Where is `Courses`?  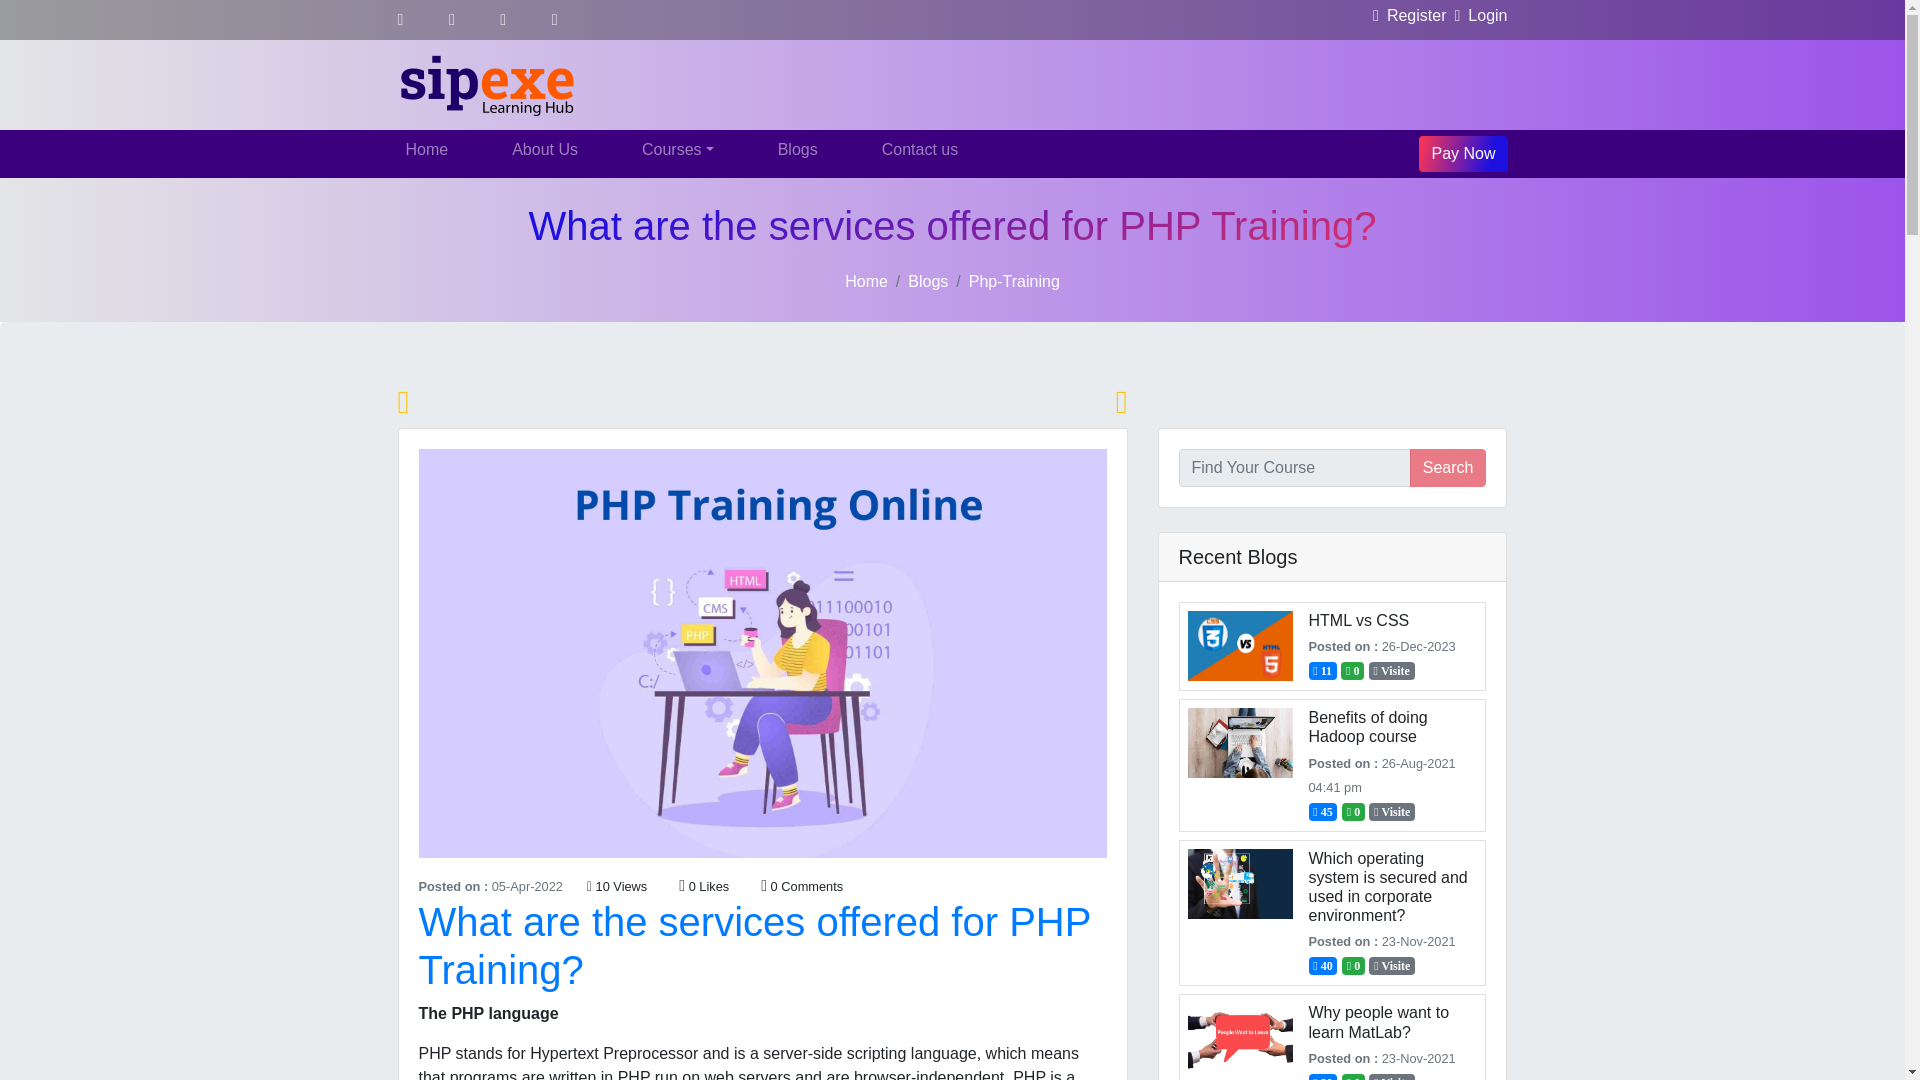 Courses is located at coordinates (677, 149).